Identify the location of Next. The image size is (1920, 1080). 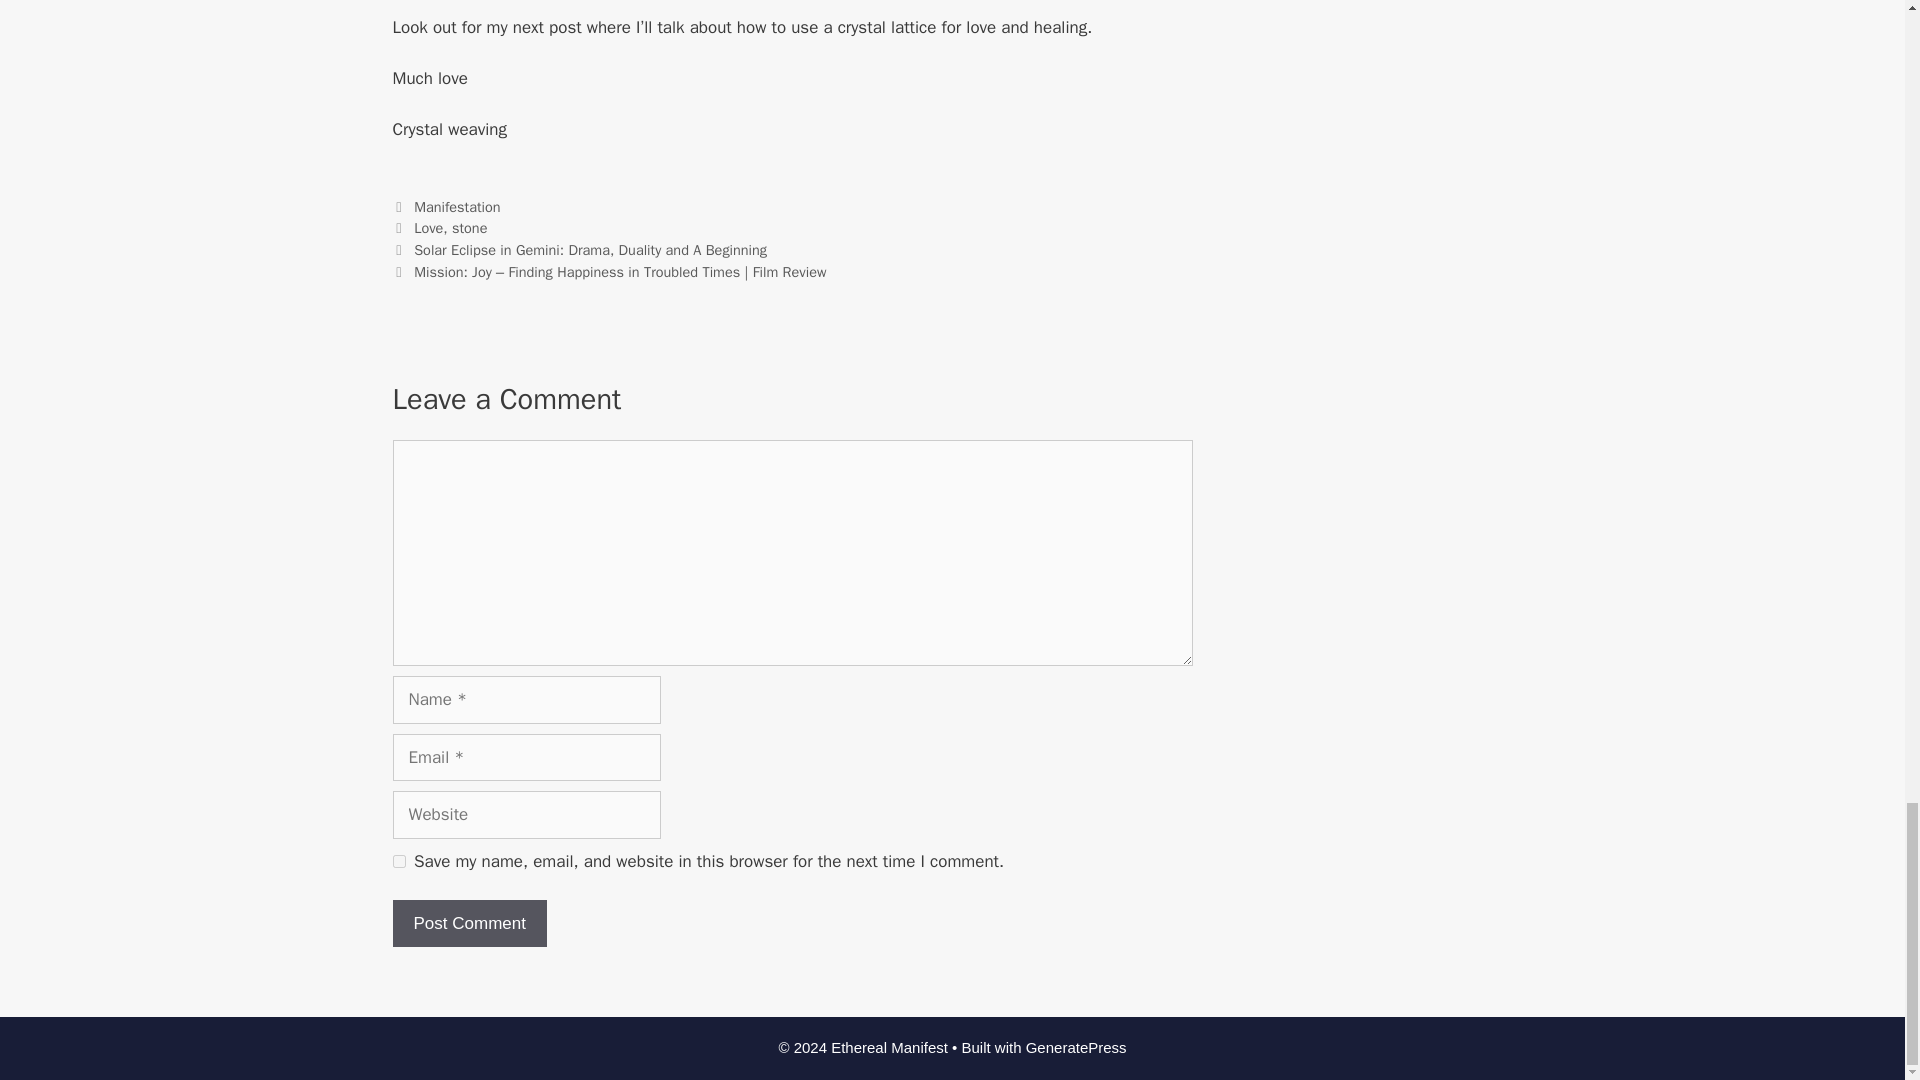
(608, 272).